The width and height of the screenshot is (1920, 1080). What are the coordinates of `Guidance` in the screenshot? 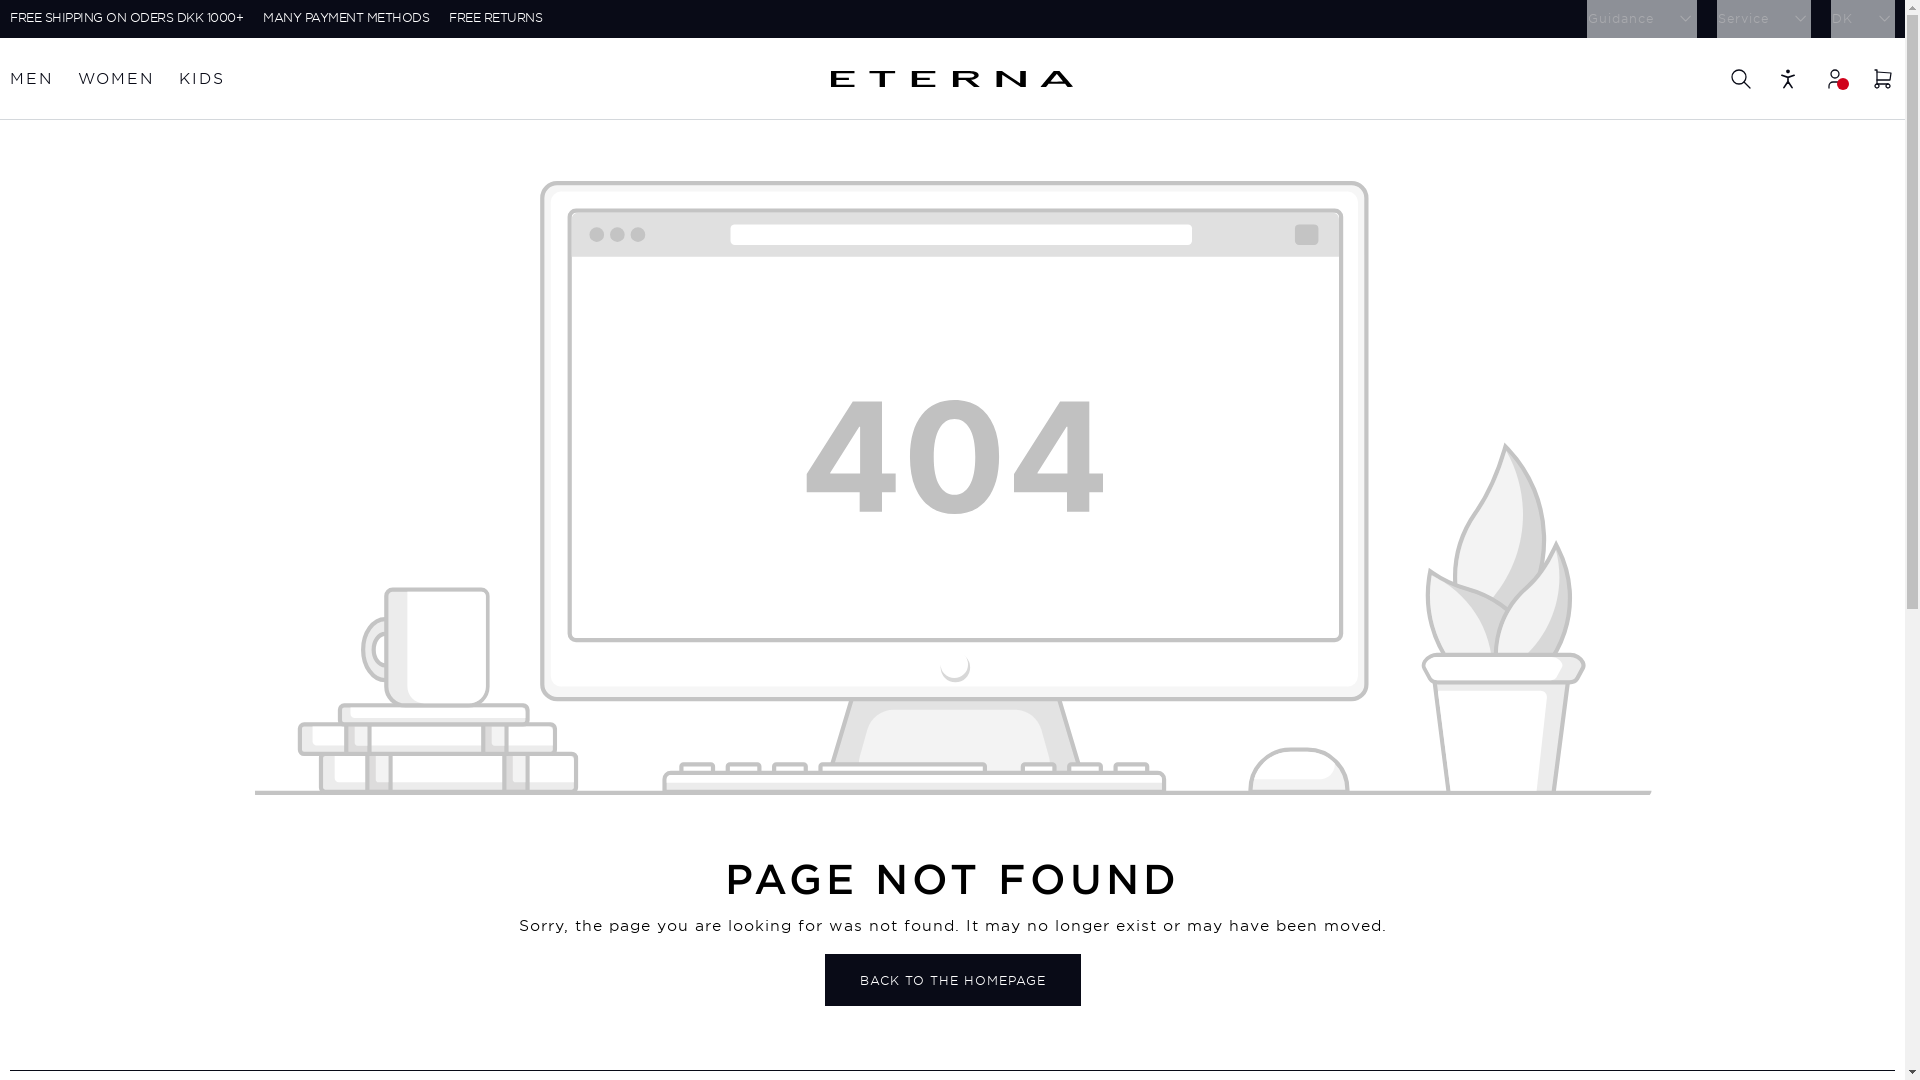 It's located at (1641, 18).